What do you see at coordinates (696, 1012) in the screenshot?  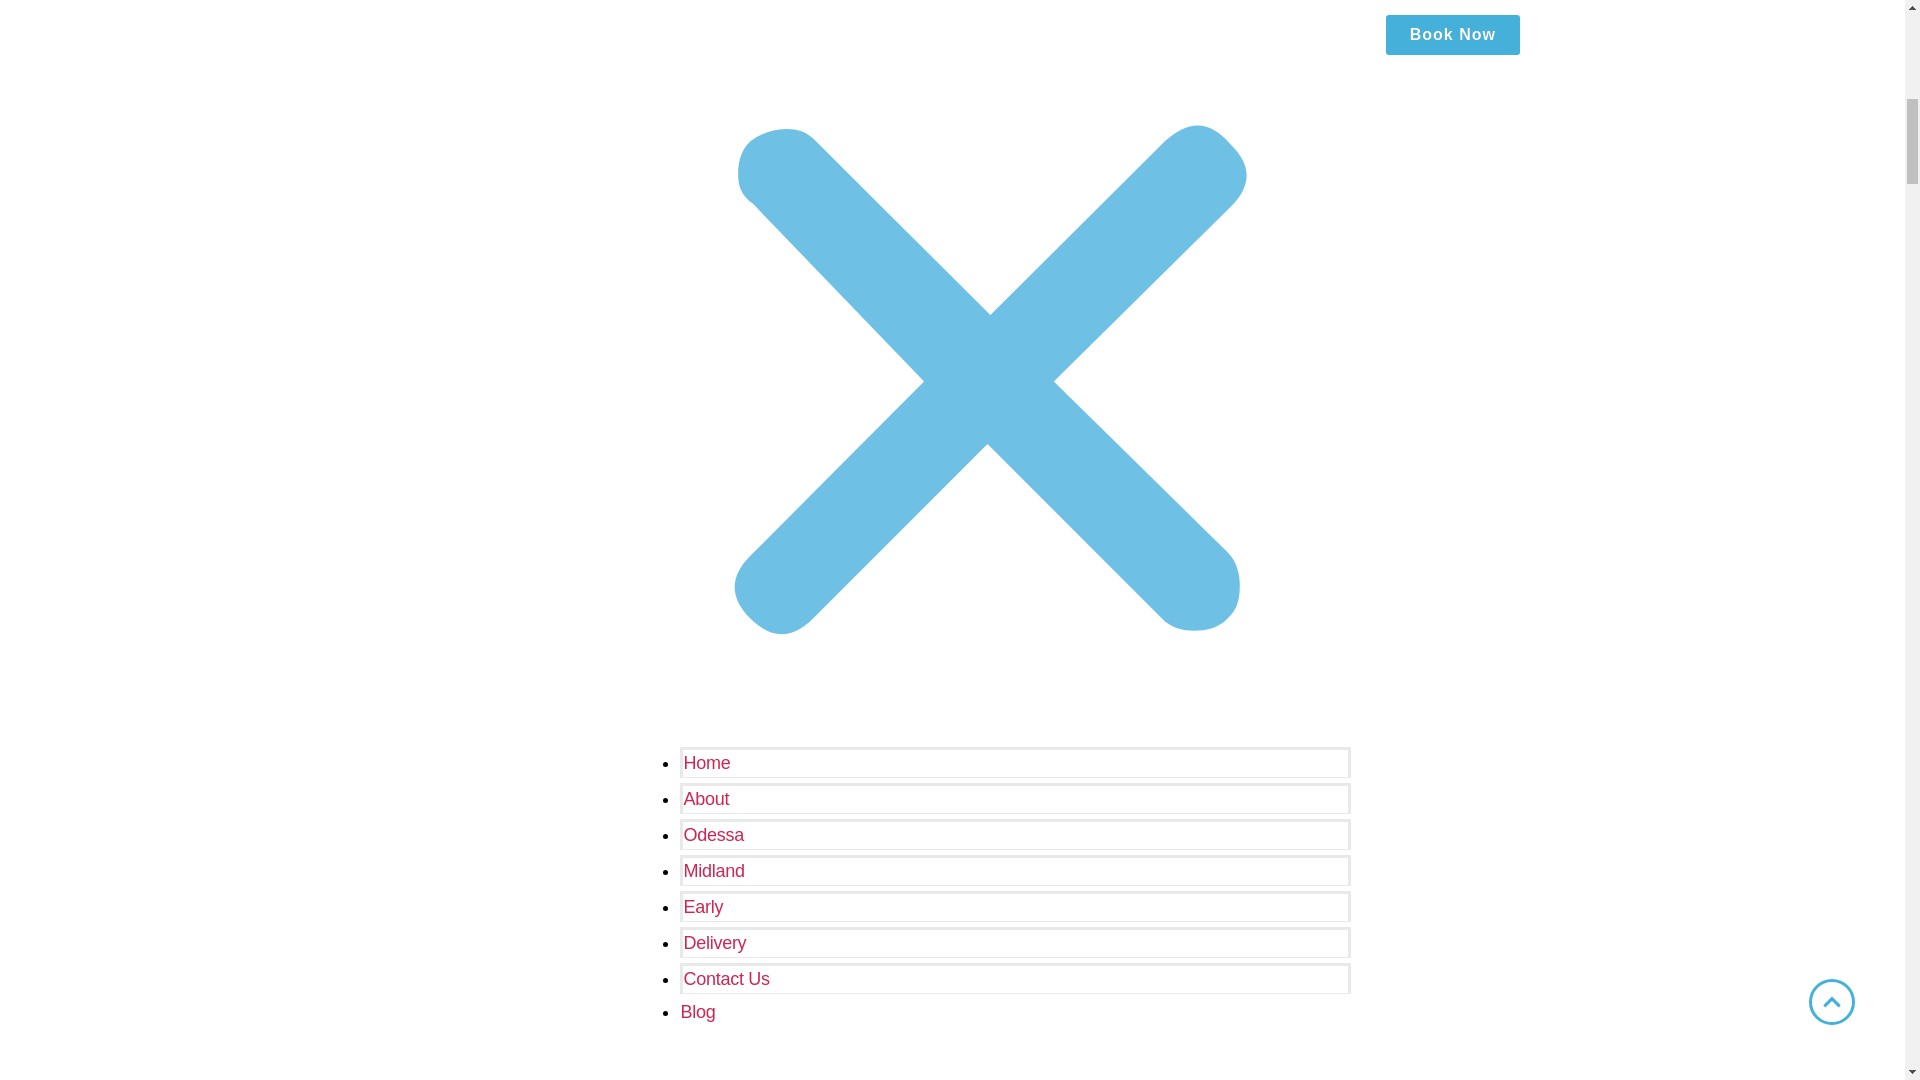 I see `Blog` at bounding box center [696, 1012].